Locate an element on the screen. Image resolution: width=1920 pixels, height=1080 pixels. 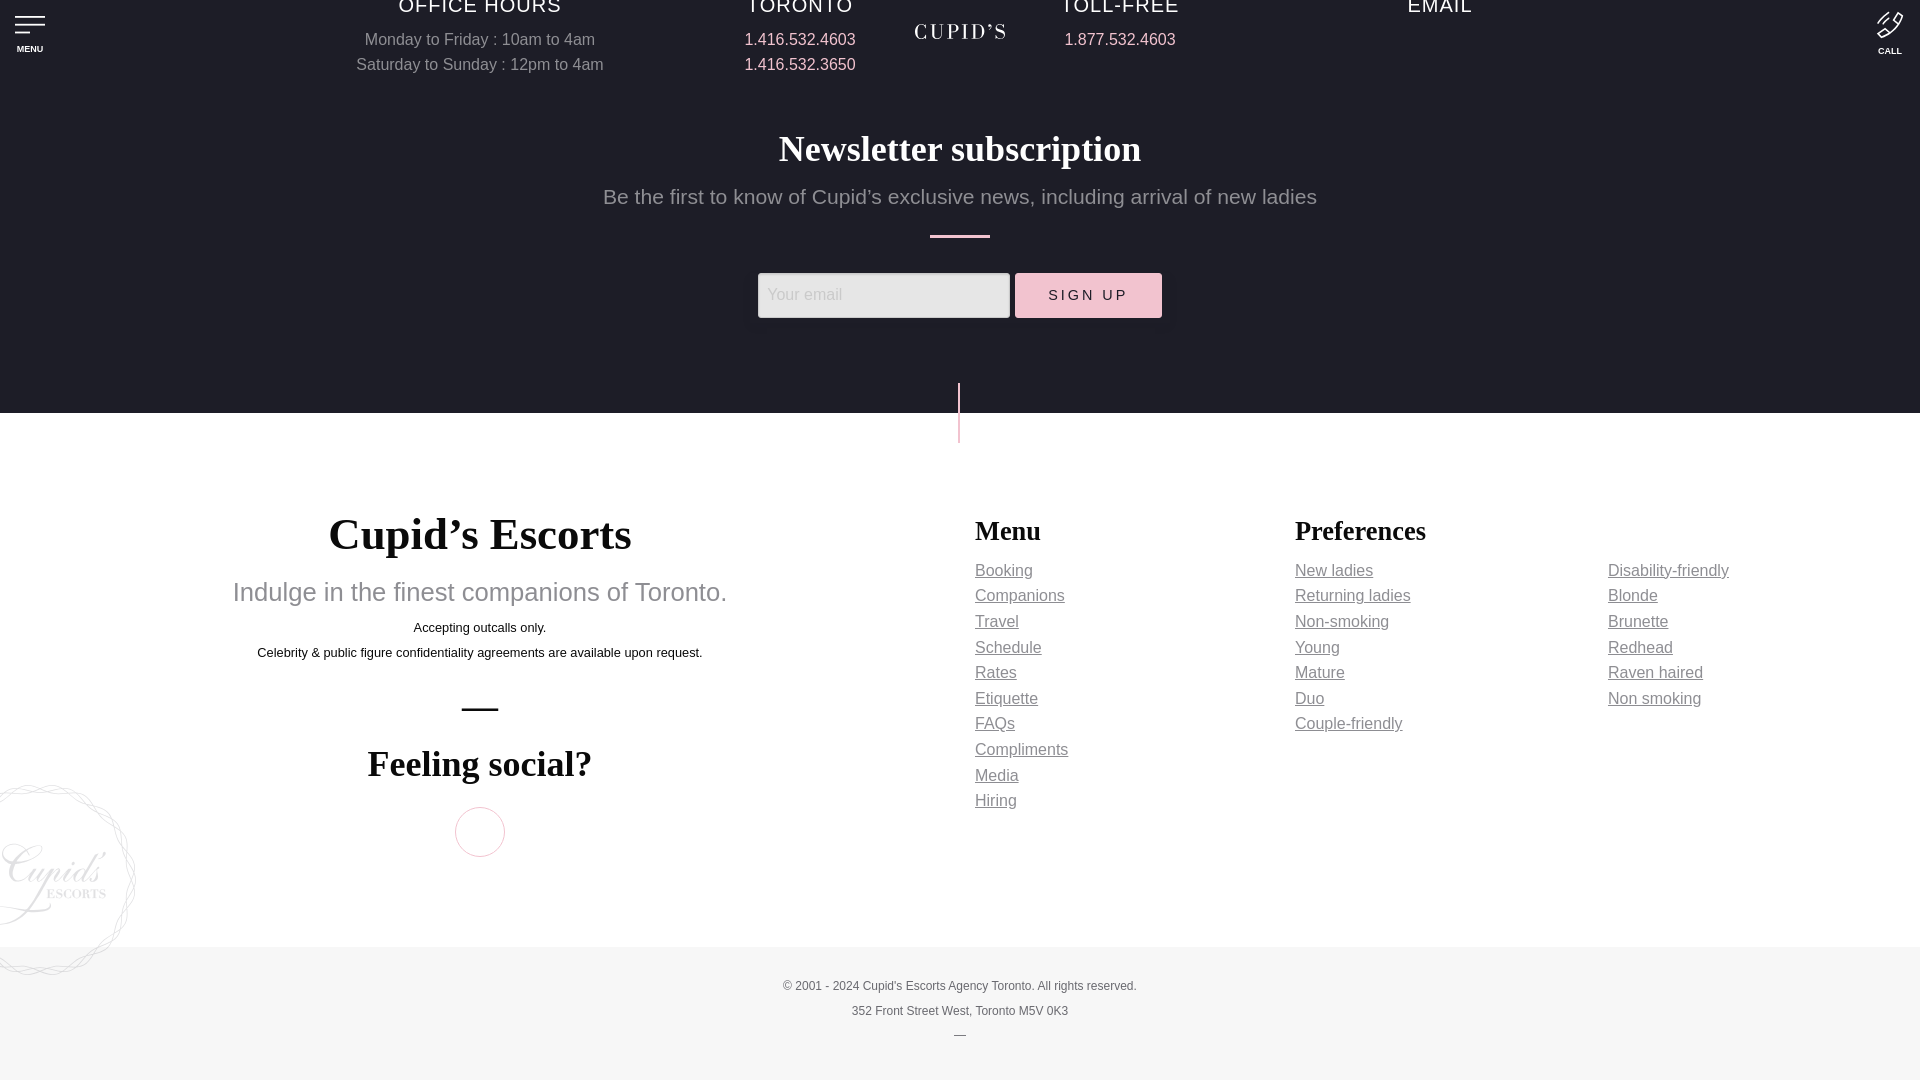
Toronto disability-friendly escorts is located at coordinates (1668, 570).